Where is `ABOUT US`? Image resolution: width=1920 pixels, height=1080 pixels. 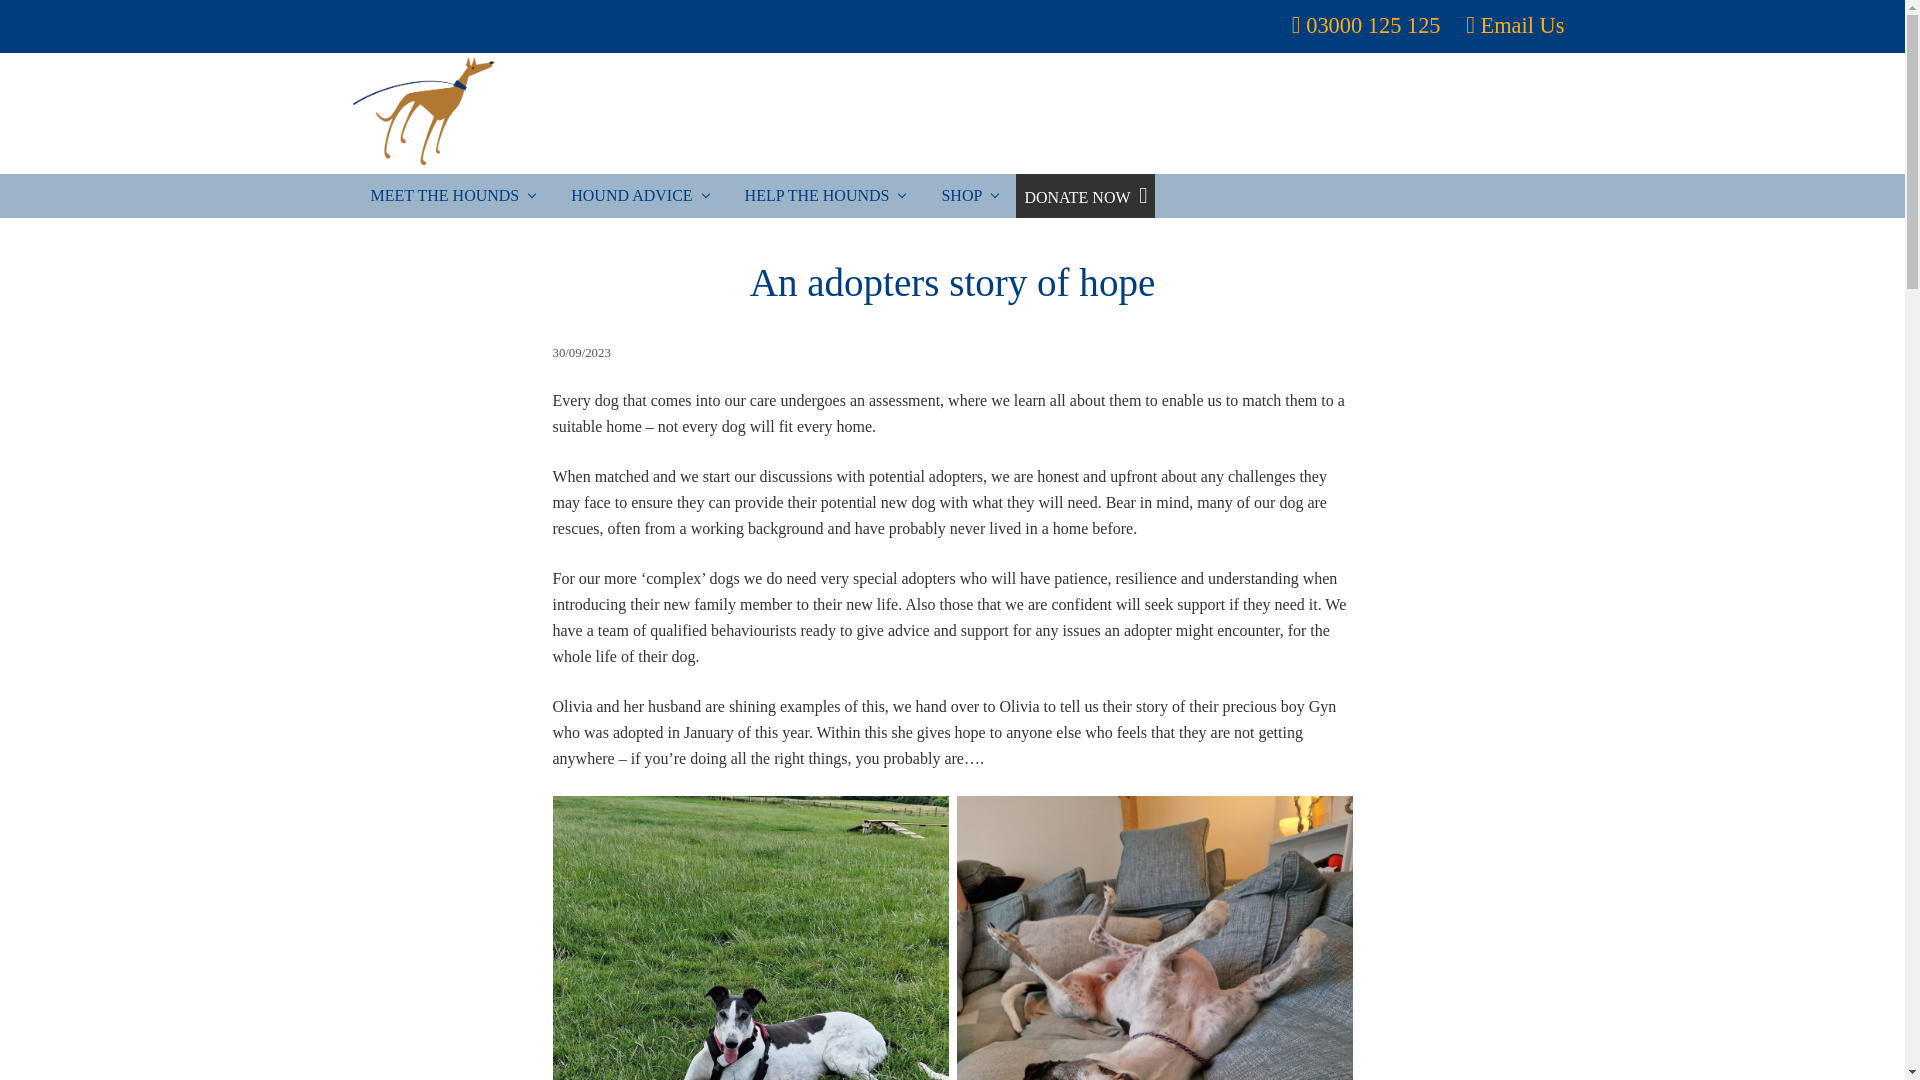 ABOUT US is located at coordinates (1198, 114).